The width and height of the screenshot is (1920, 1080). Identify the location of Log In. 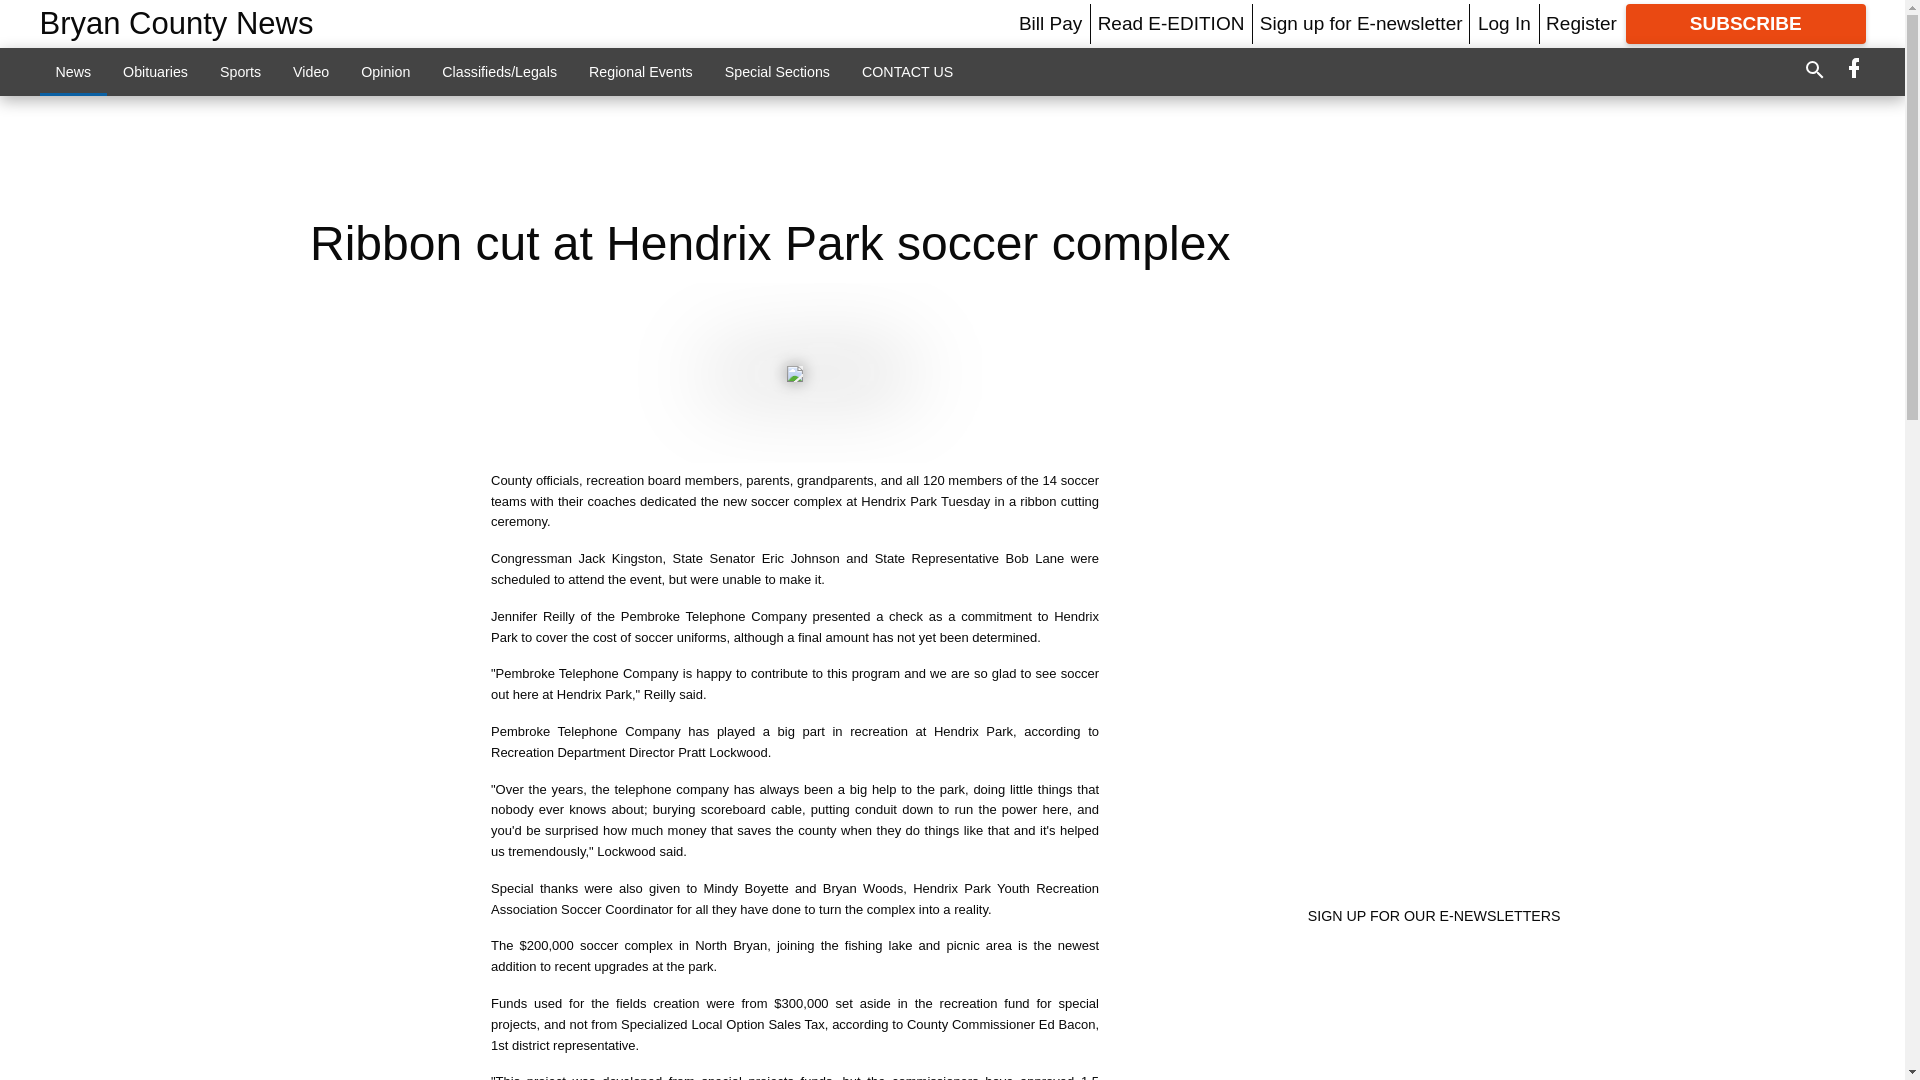
(1504, 23).